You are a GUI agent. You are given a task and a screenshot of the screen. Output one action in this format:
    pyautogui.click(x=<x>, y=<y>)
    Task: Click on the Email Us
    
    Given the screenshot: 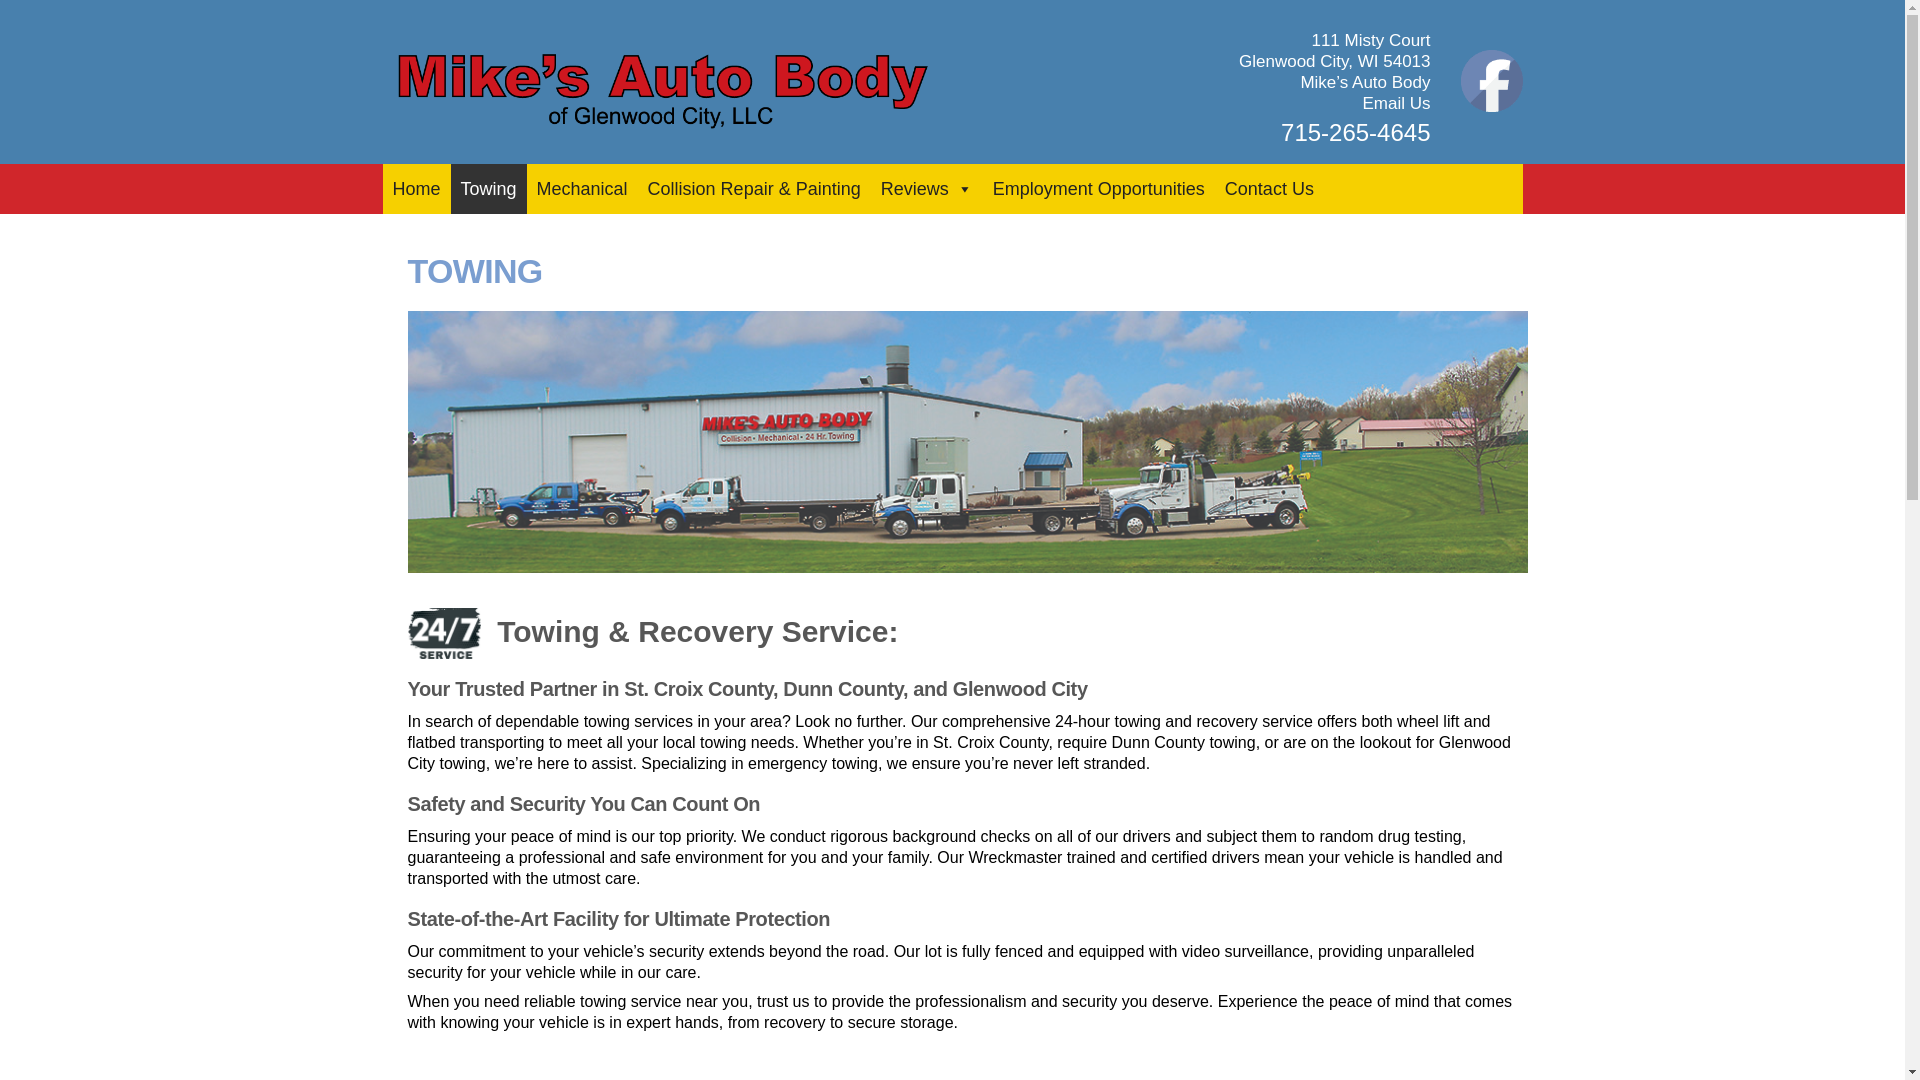 What is the action you would take?
    pyautogui.click(x=1396, y=103)
    